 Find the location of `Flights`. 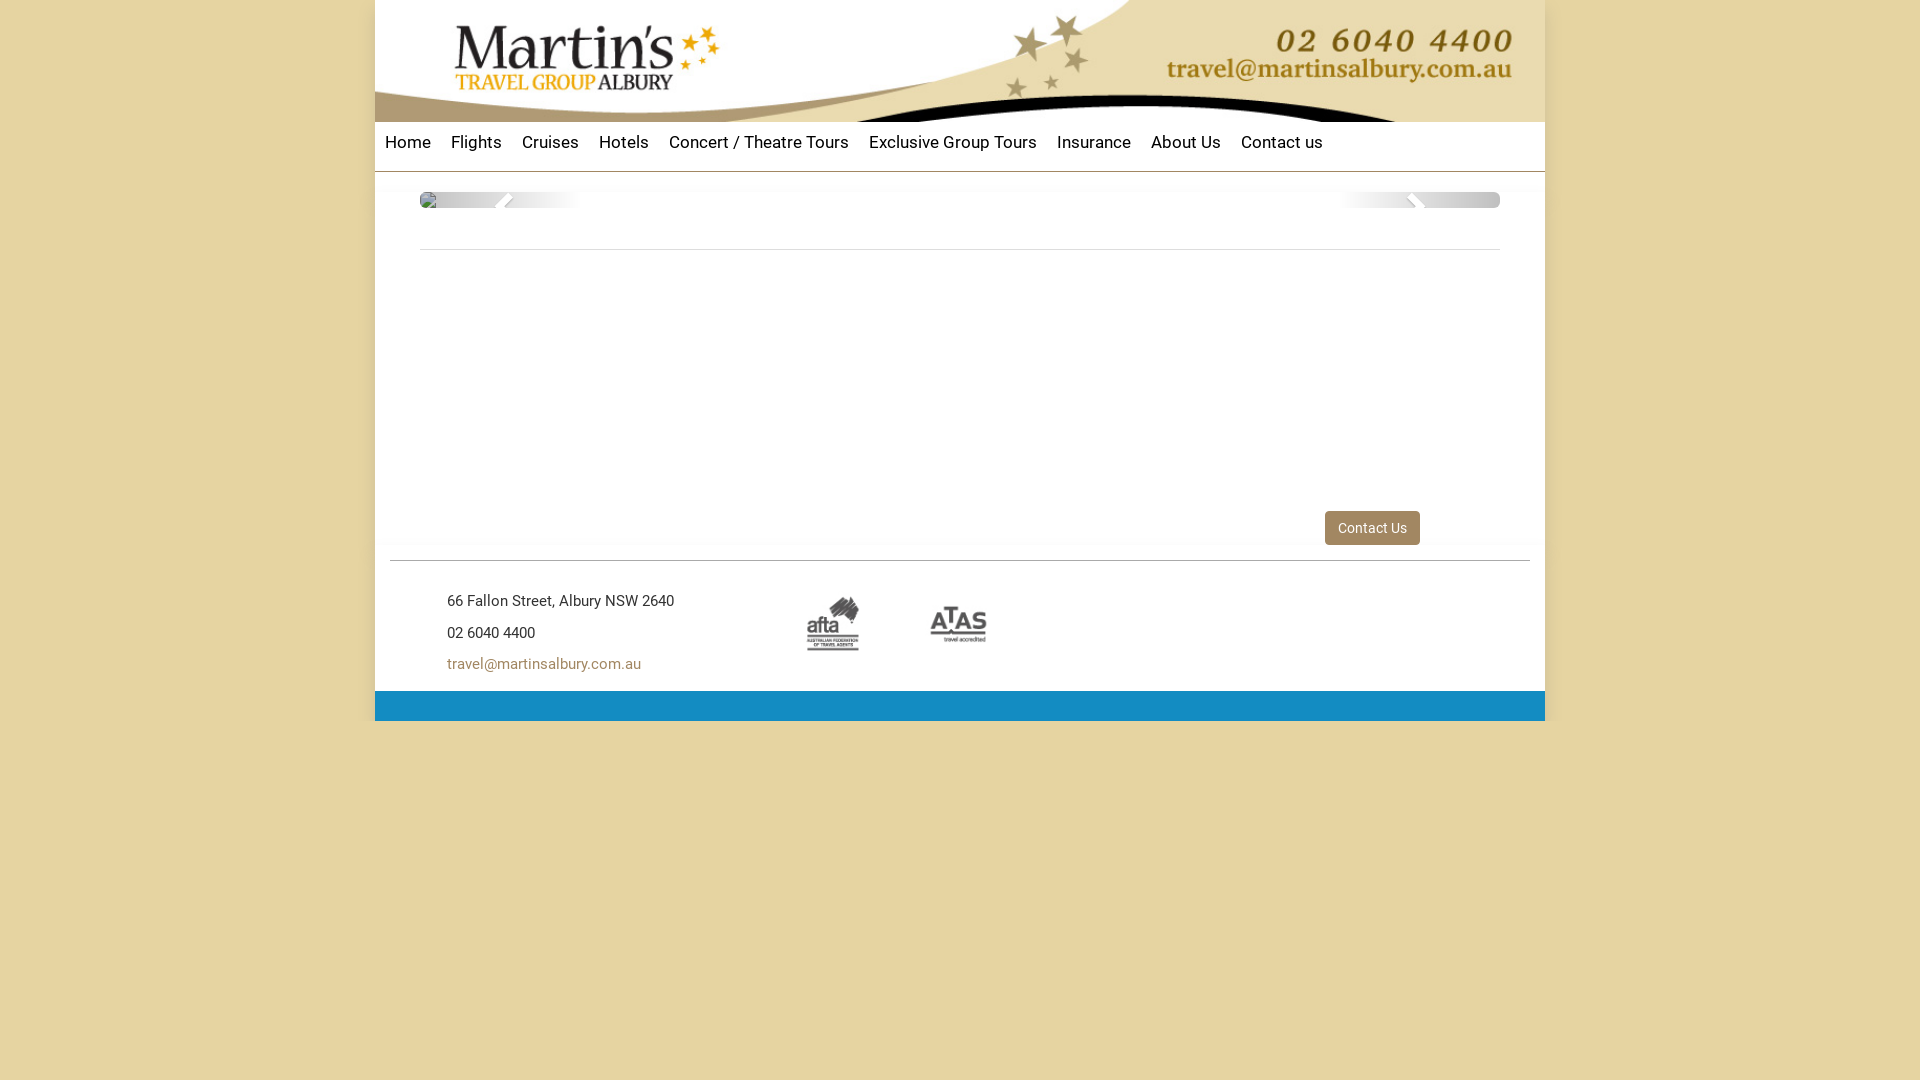

Flights is located at coordinates (476, 142).